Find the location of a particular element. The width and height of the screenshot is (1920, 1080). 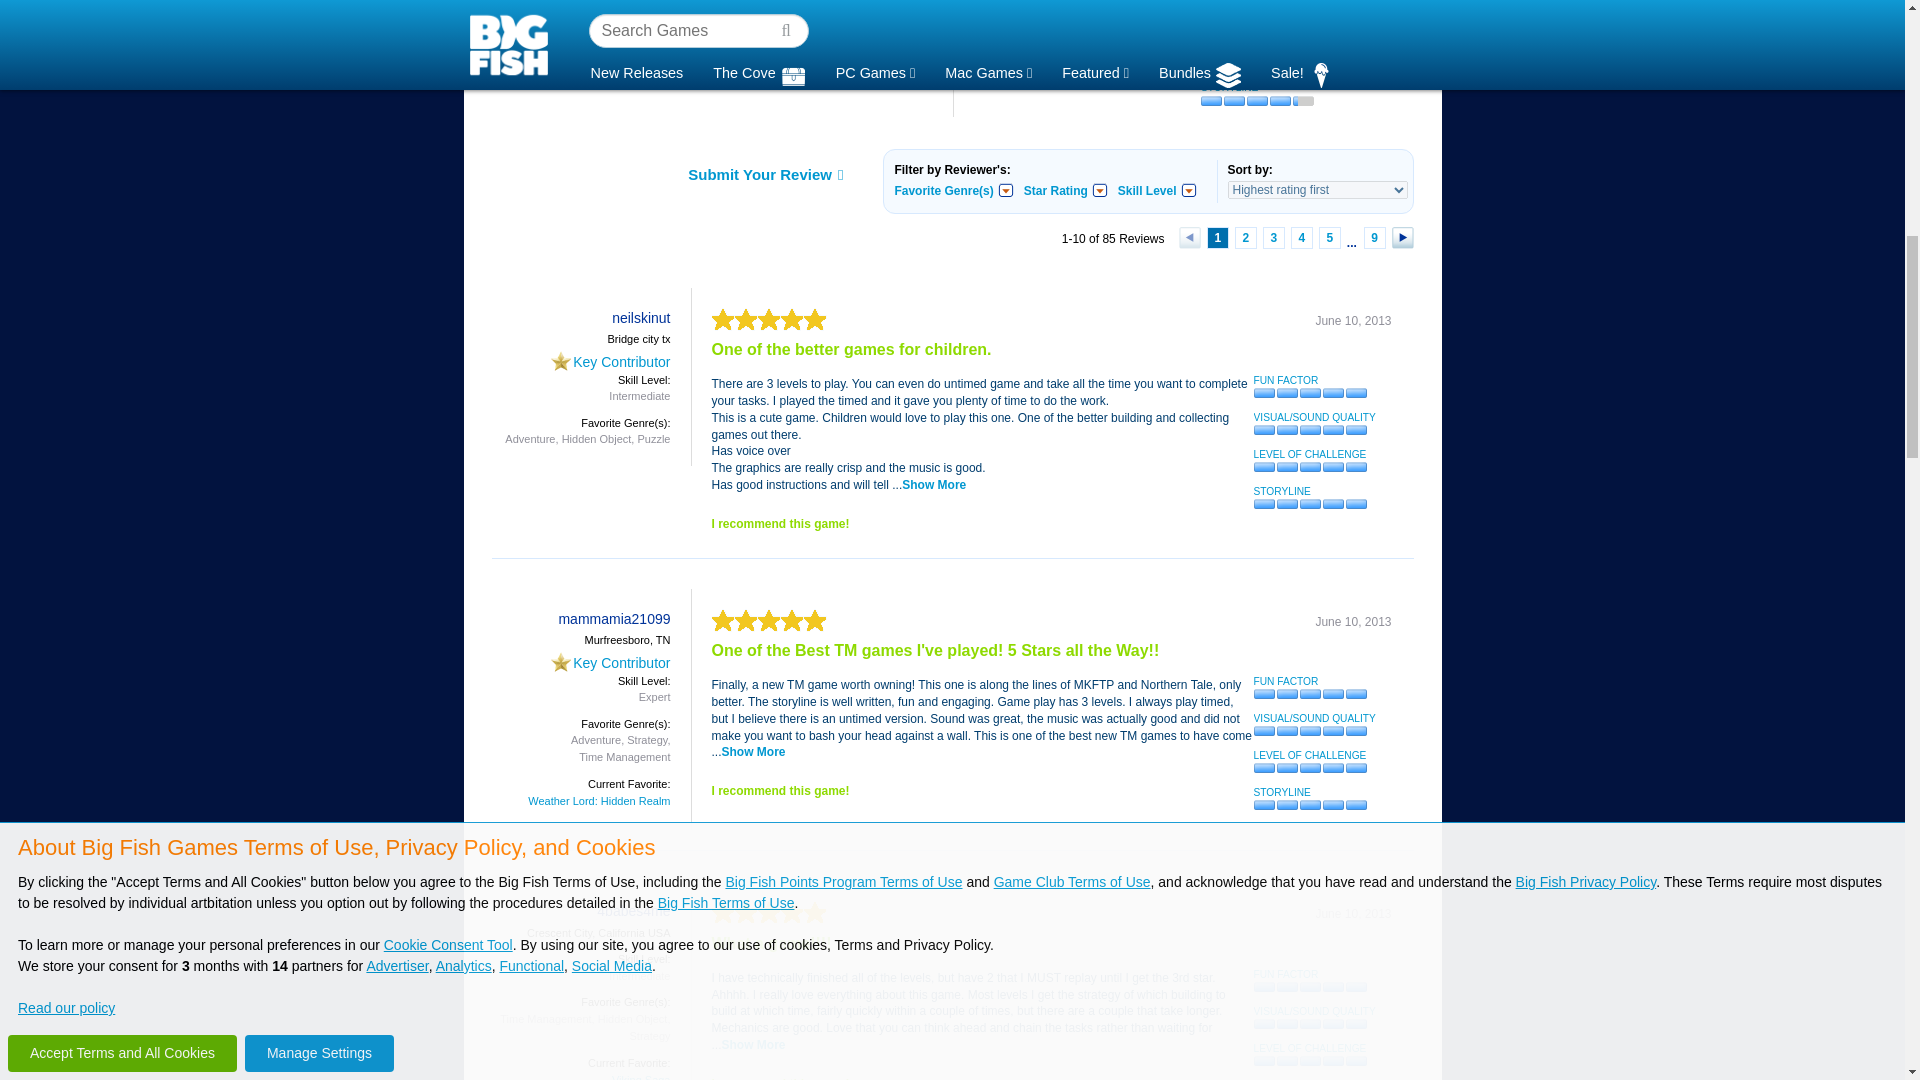

Viking Saga is located at coordinates (522, 6).